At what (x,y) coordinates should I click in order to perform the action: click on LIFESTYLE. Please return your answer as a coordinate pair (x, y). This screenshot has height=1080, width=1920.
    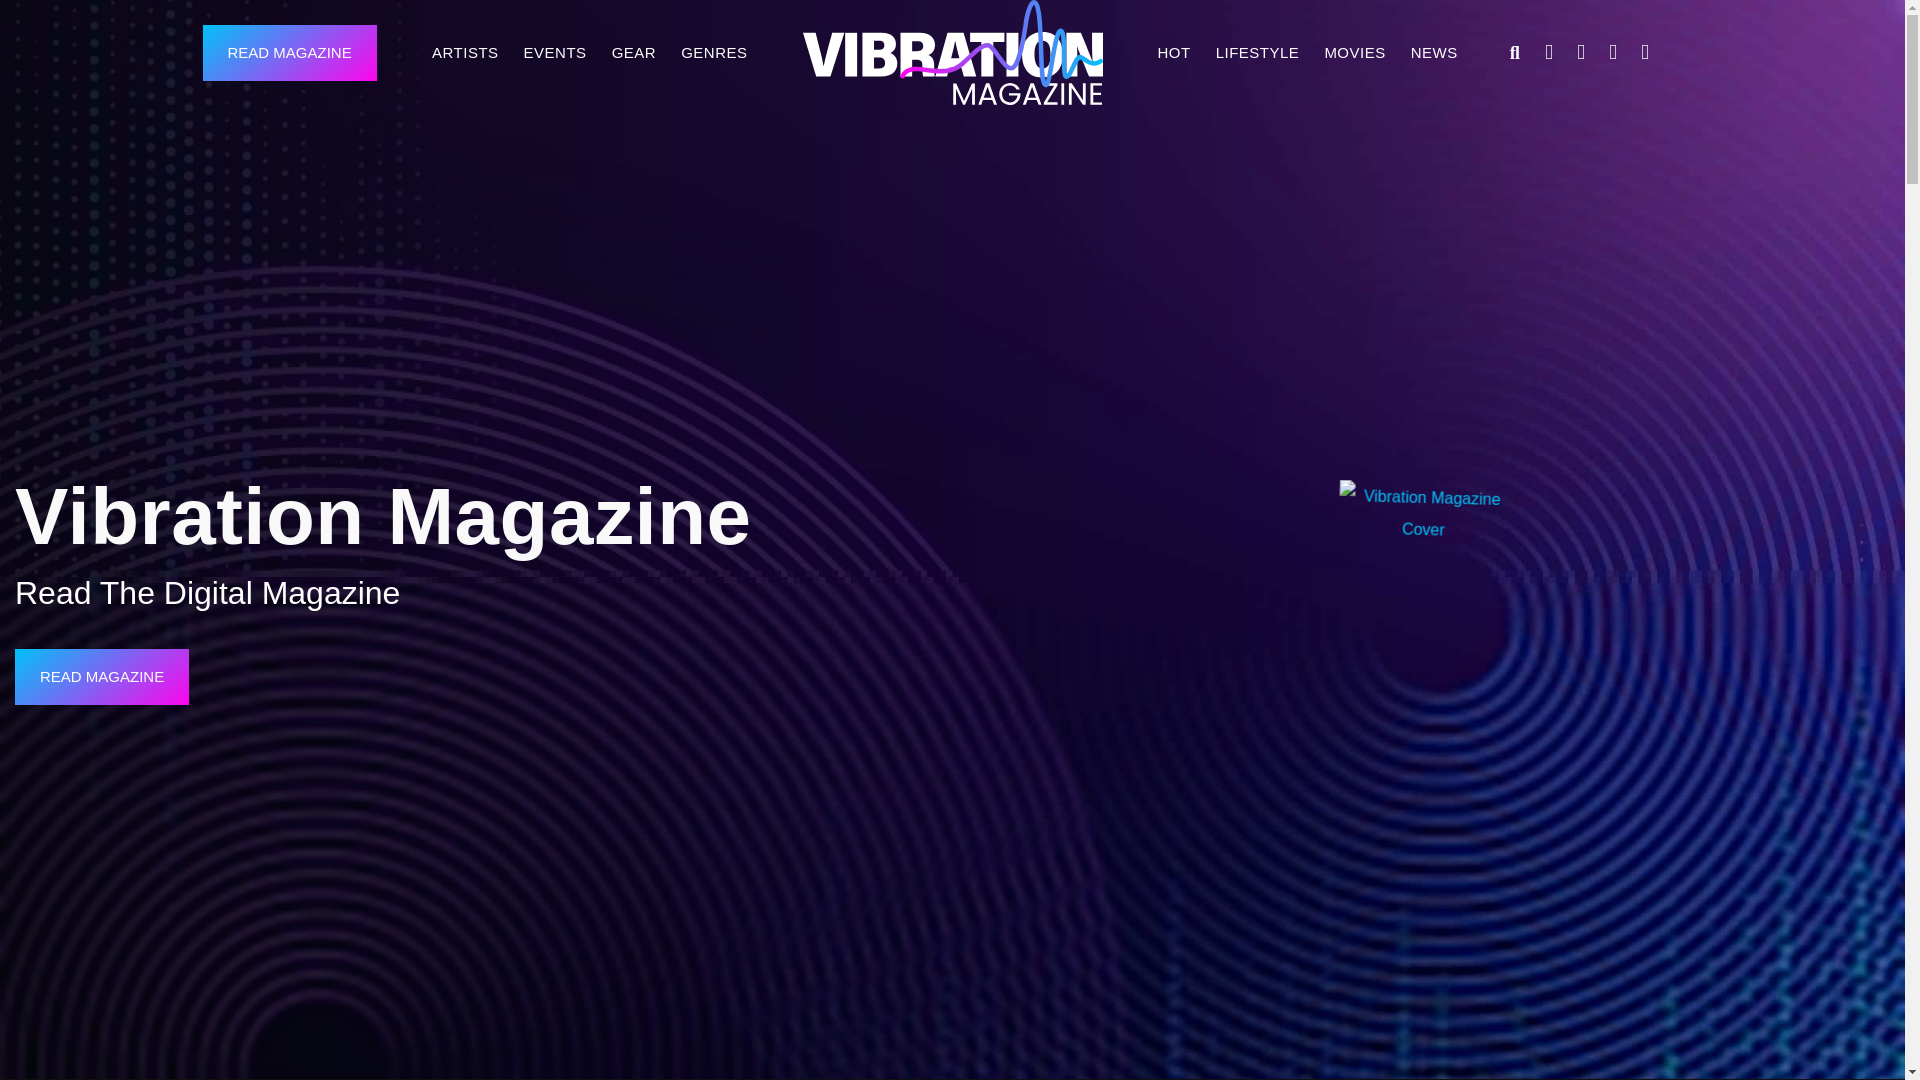
    Looking at the image, I should click on (1257, 52).